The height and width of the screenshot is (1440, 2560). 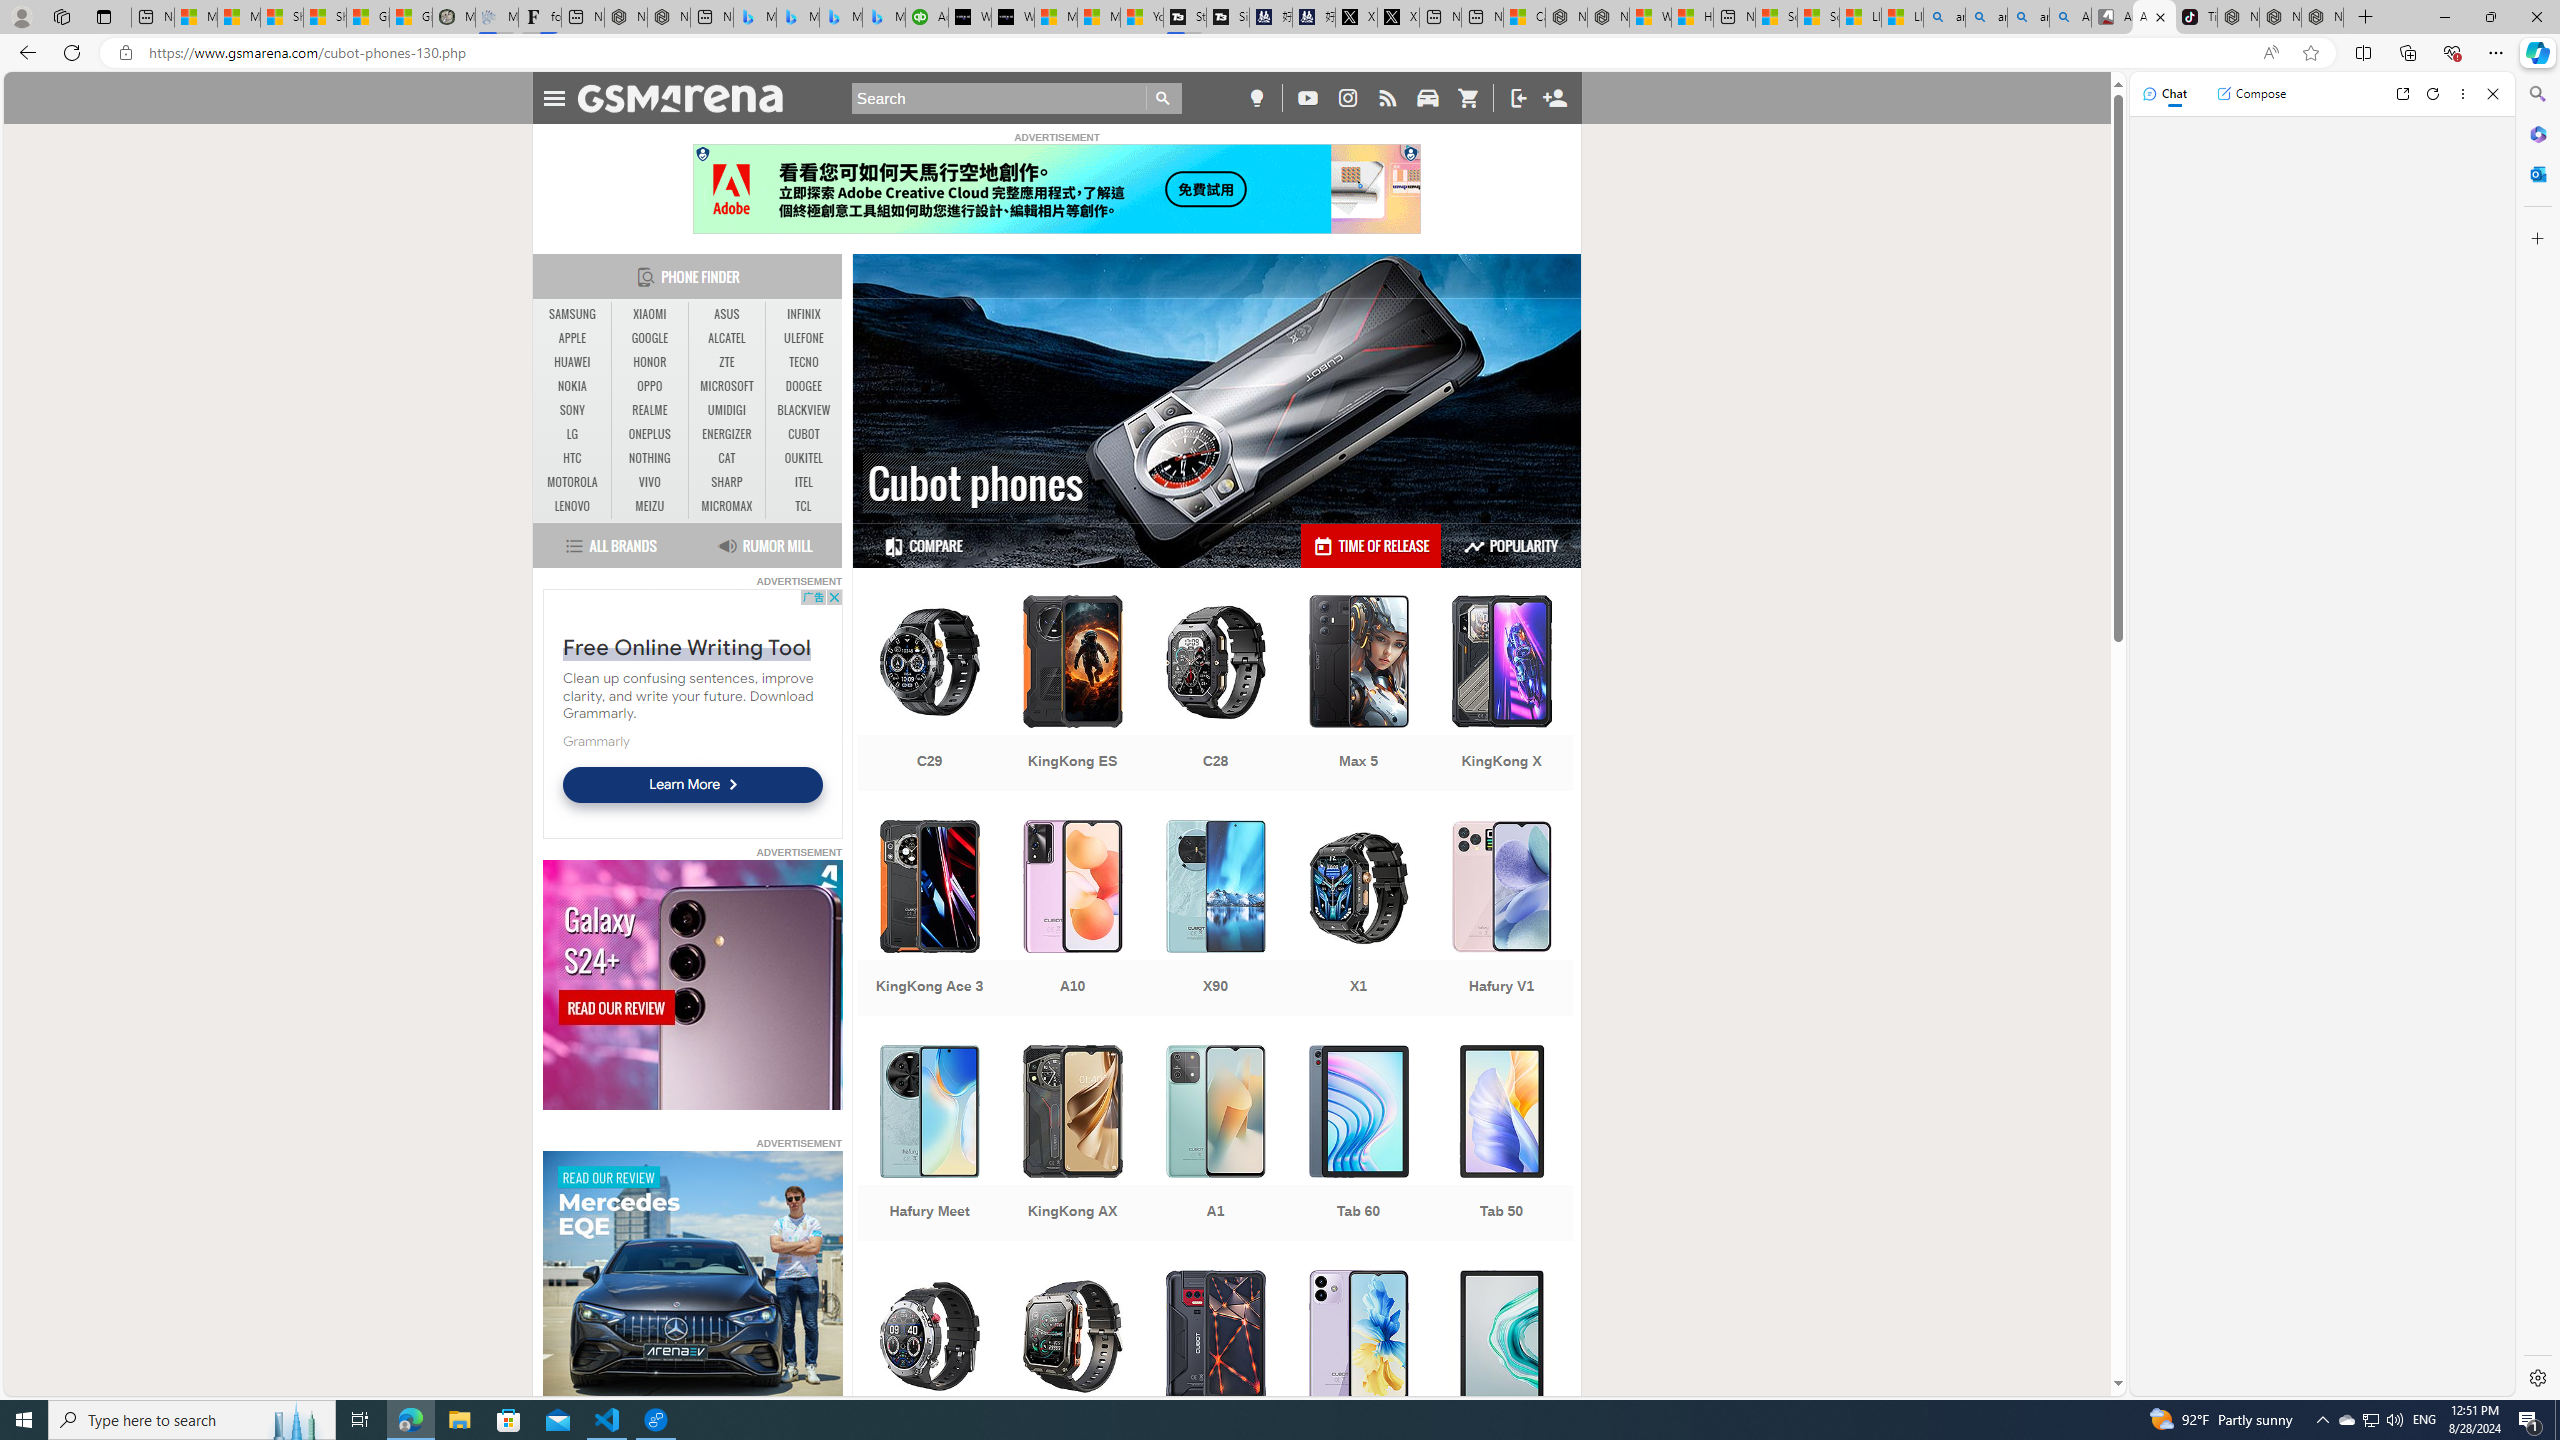 I want to click on UMIDIGI, so click(x=726, y=410).